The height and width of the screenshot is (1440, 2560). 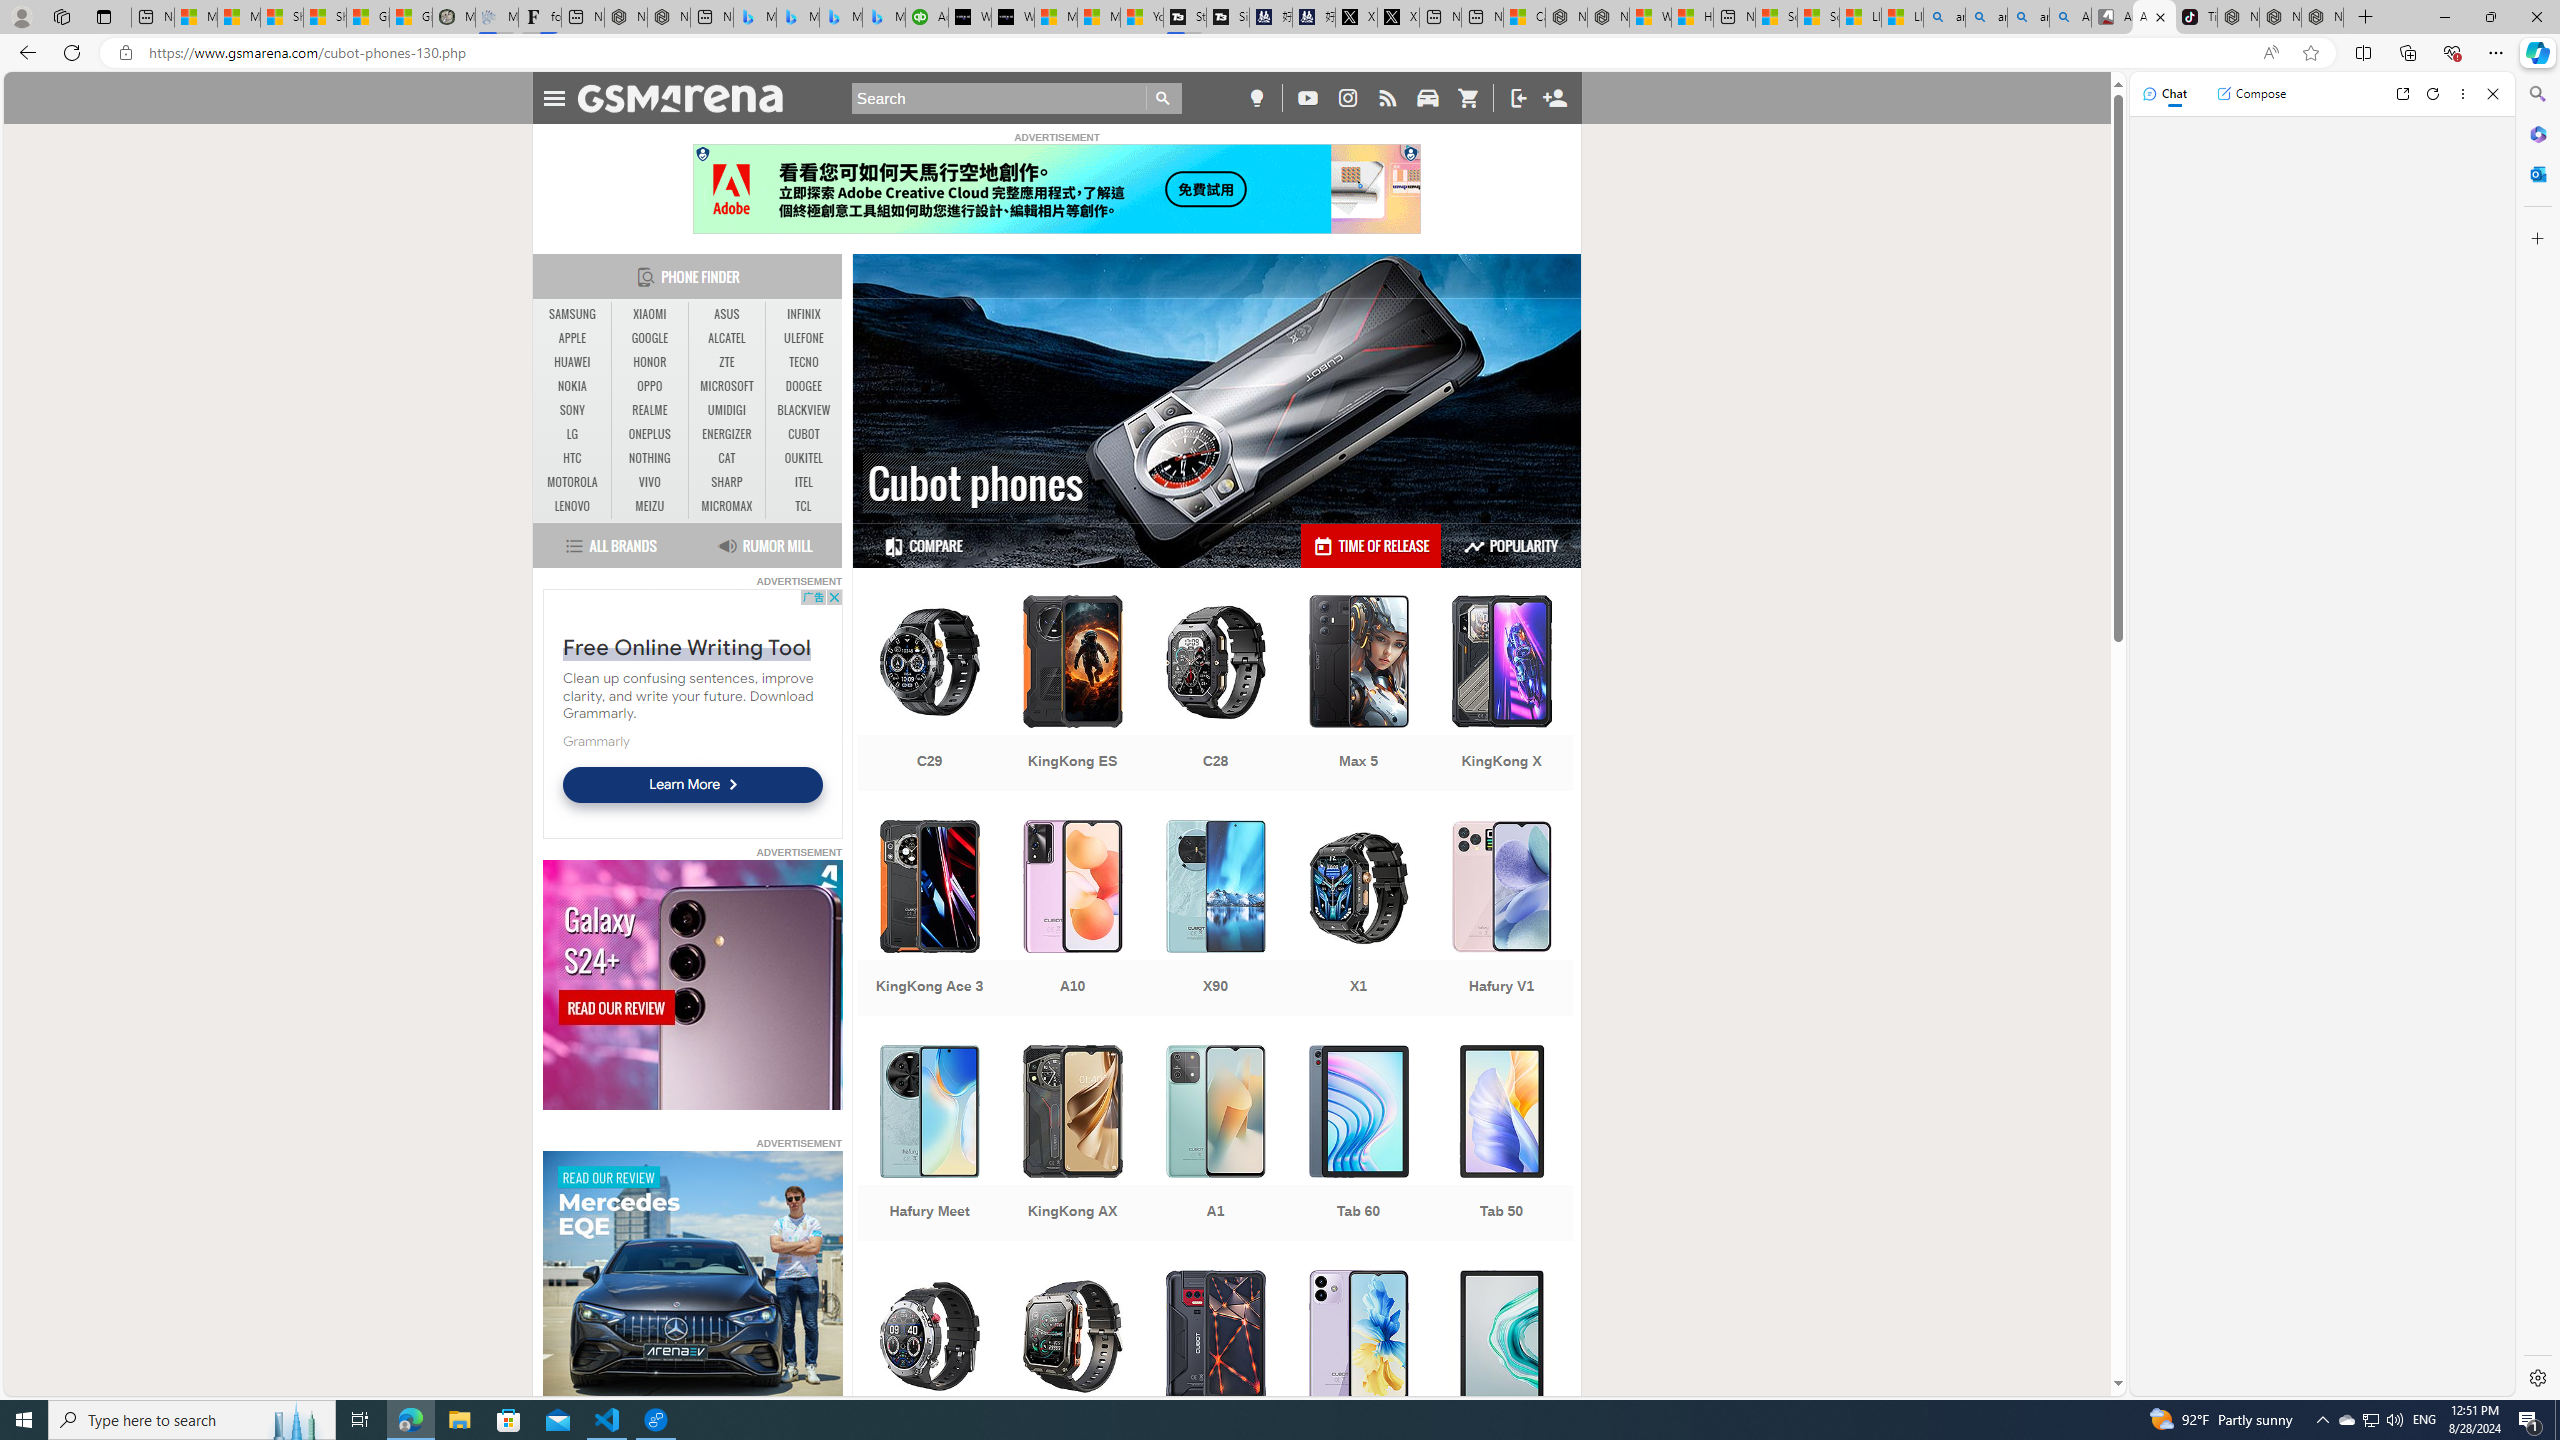 I want to click on UMIDIGI, so click(x=726, y=410).